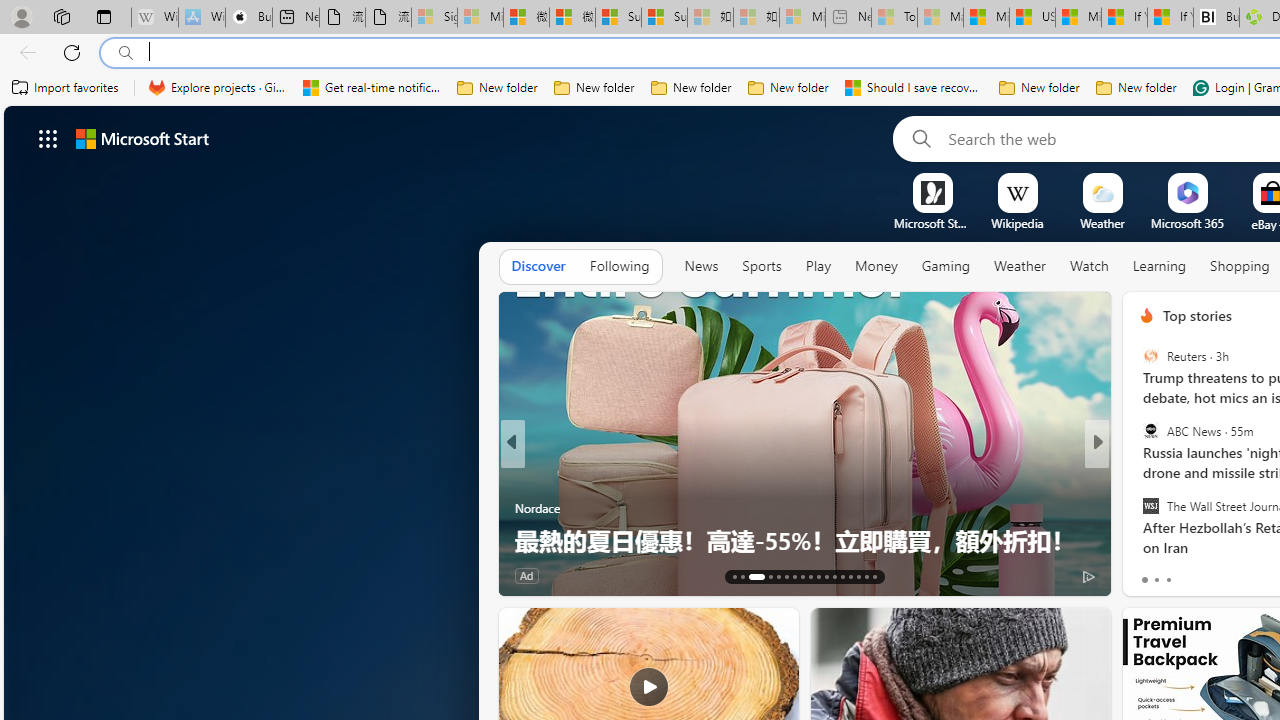  What do you see at coordinates (1138, 508) in the screenshot?
I see `The Verge` at bounding box center [1138, 508].